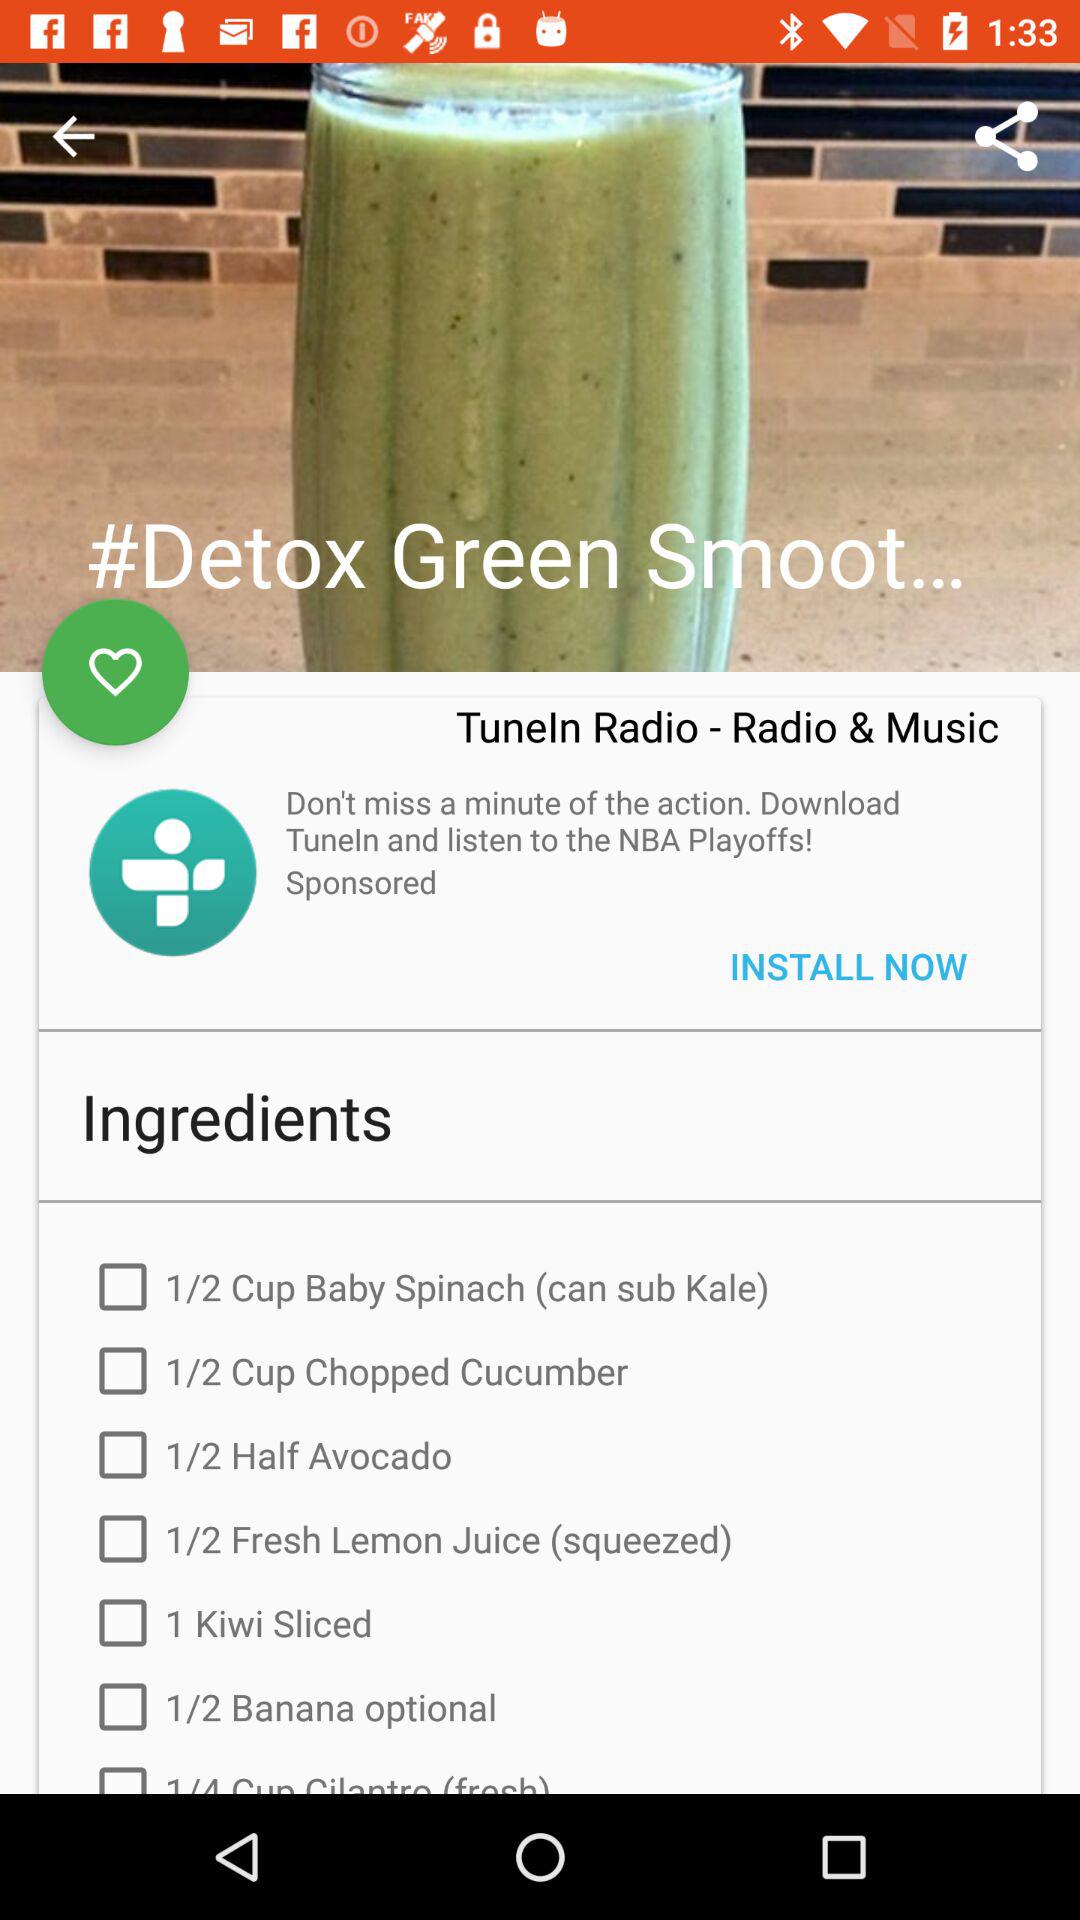 This screenshot has width=1080, height=1920. I want to click on launch item to the right of sponsored icon, so click(848, 966).